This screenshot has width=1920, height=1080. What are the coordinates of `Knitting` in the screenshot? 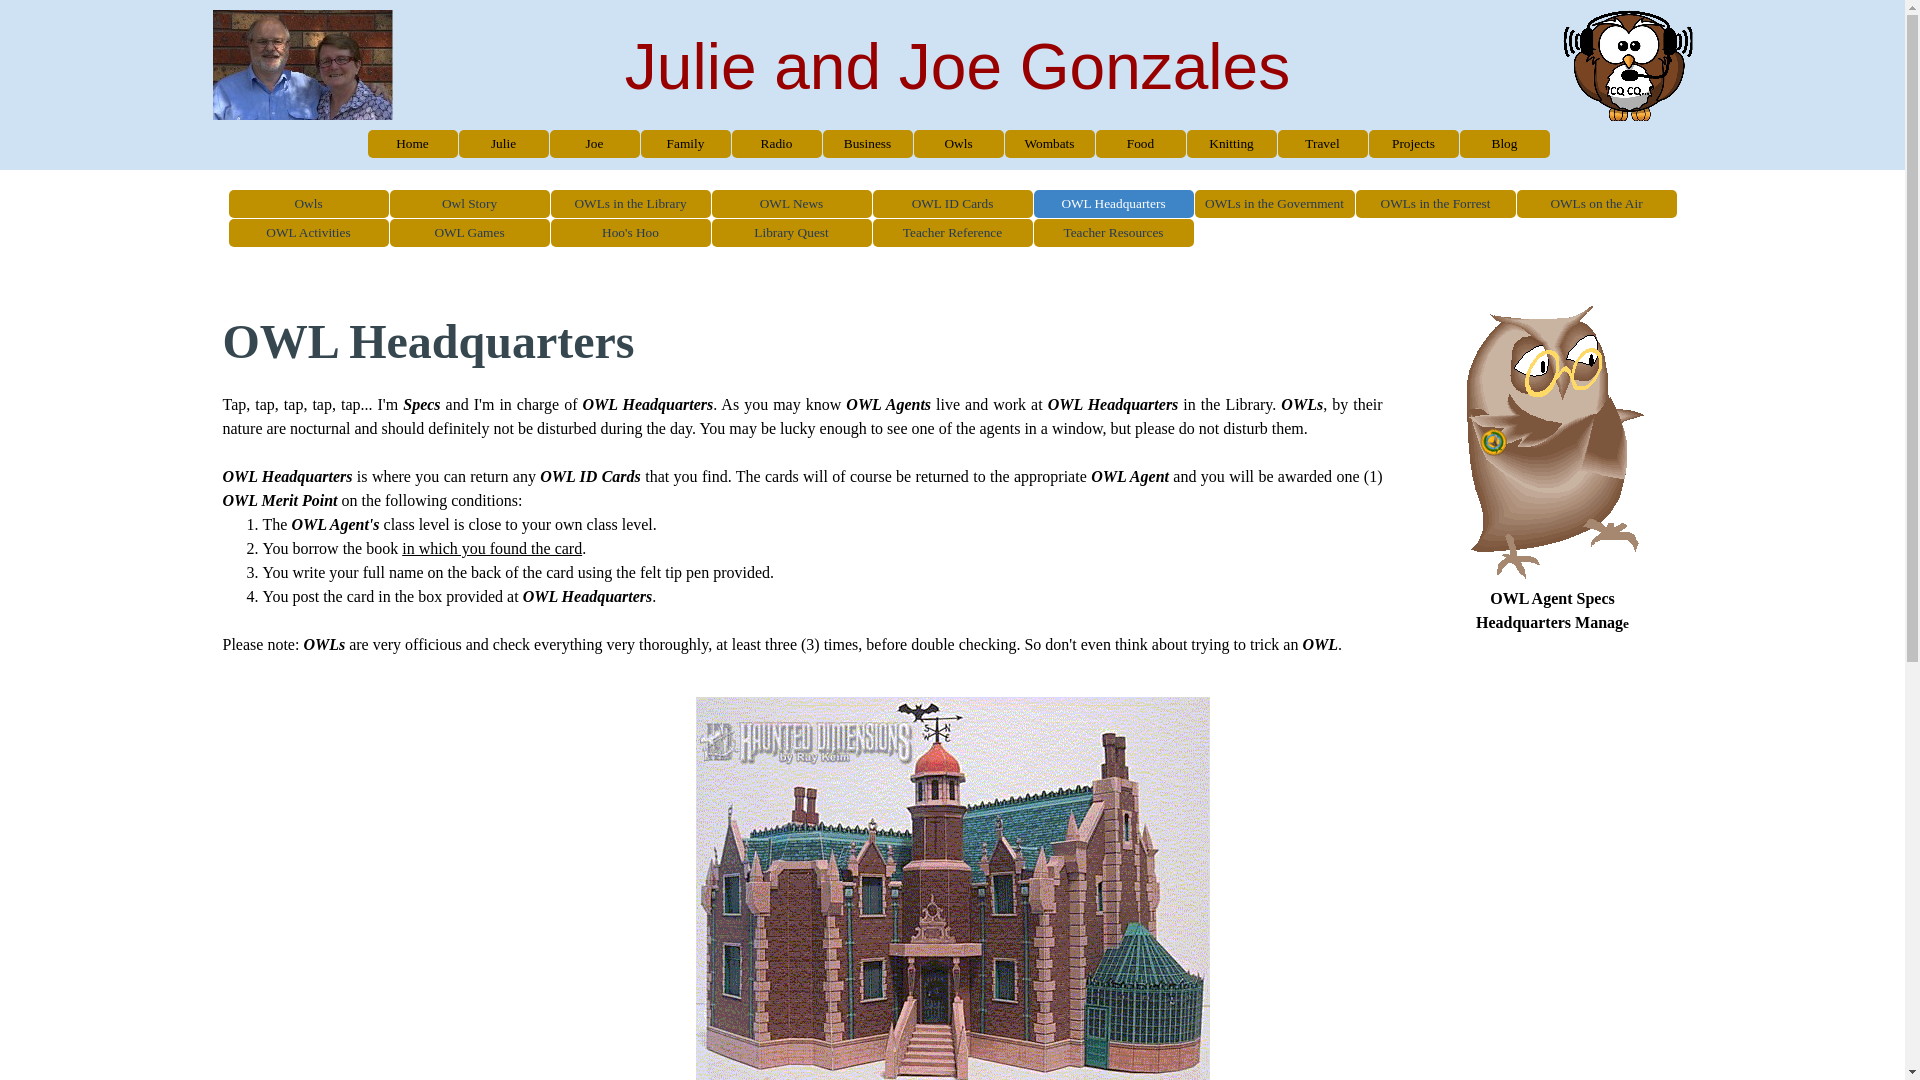 It's located at (1232, 144).